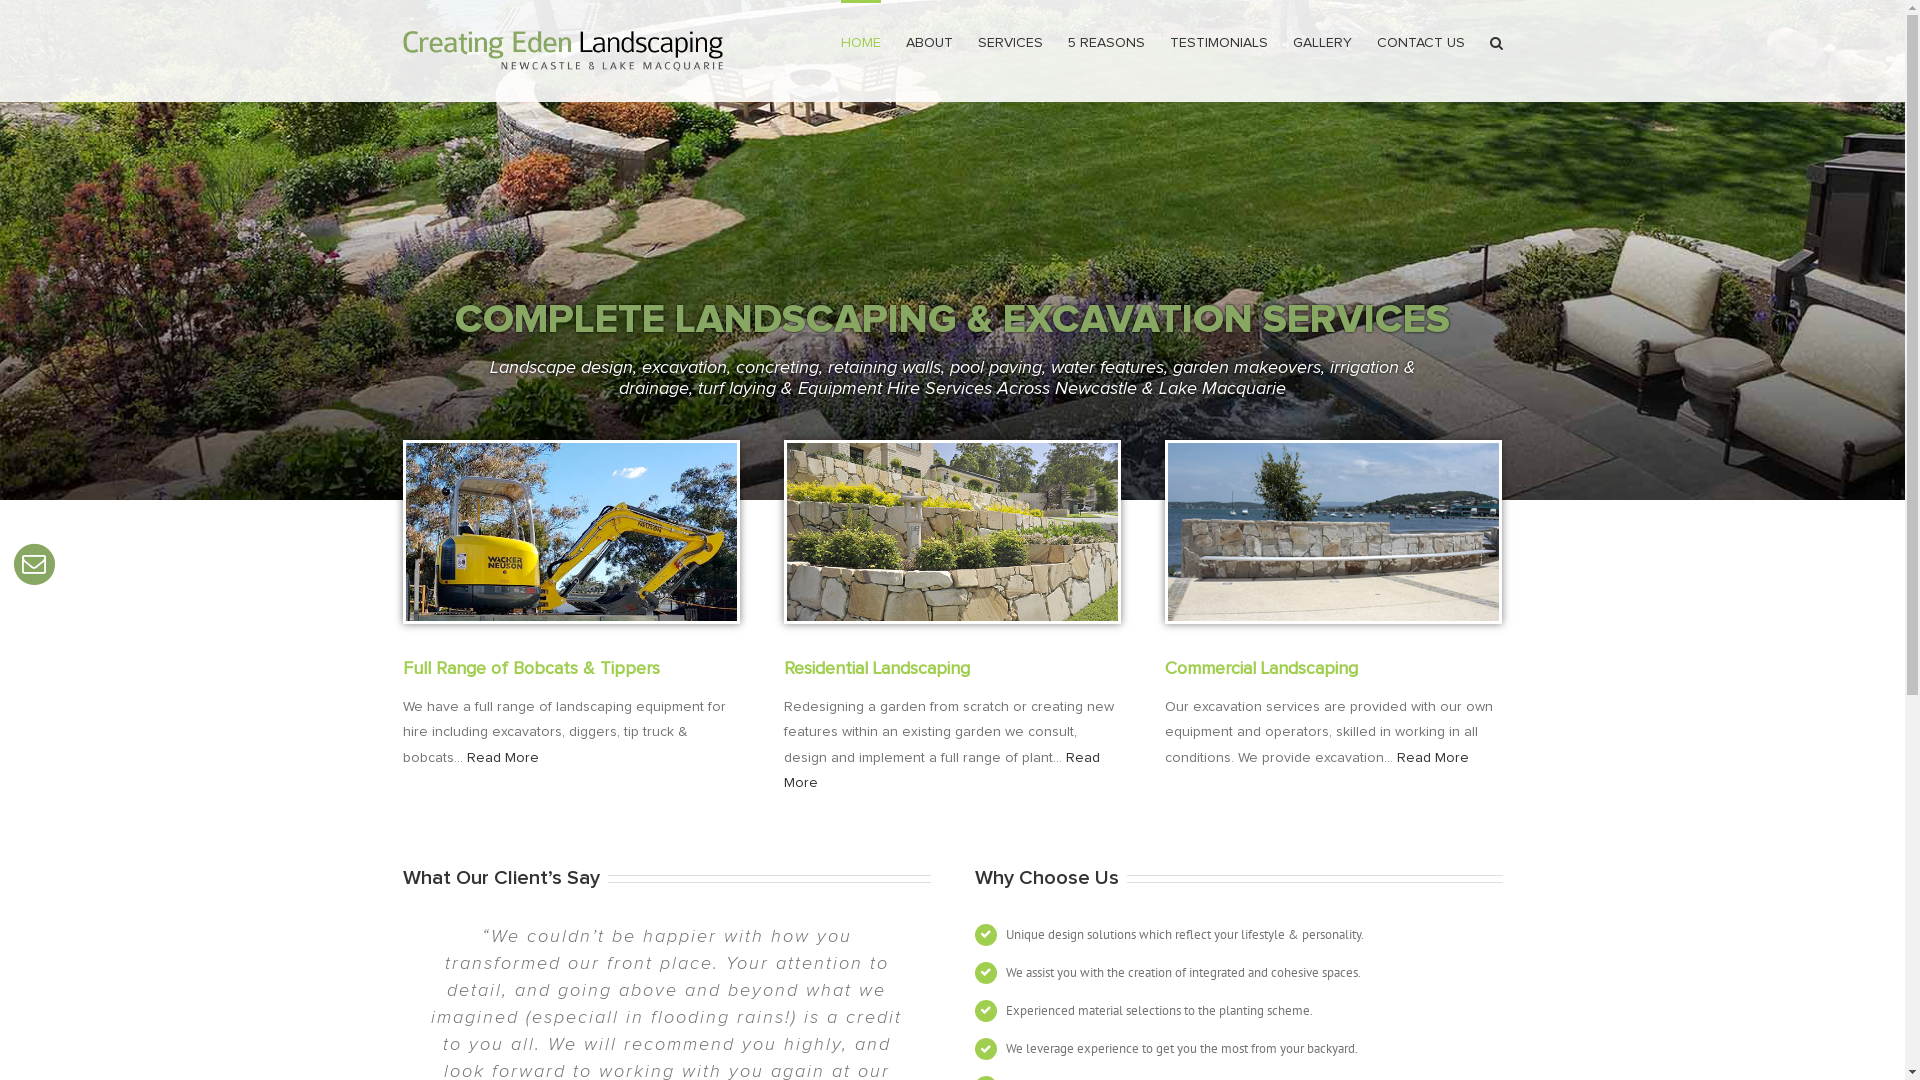 The height and width of the screenshot is (1080, 1920). Describe the element at coordinates (530, 669) in the screenshot. I see `Full Range of Bobcats & Tippers` at that location.